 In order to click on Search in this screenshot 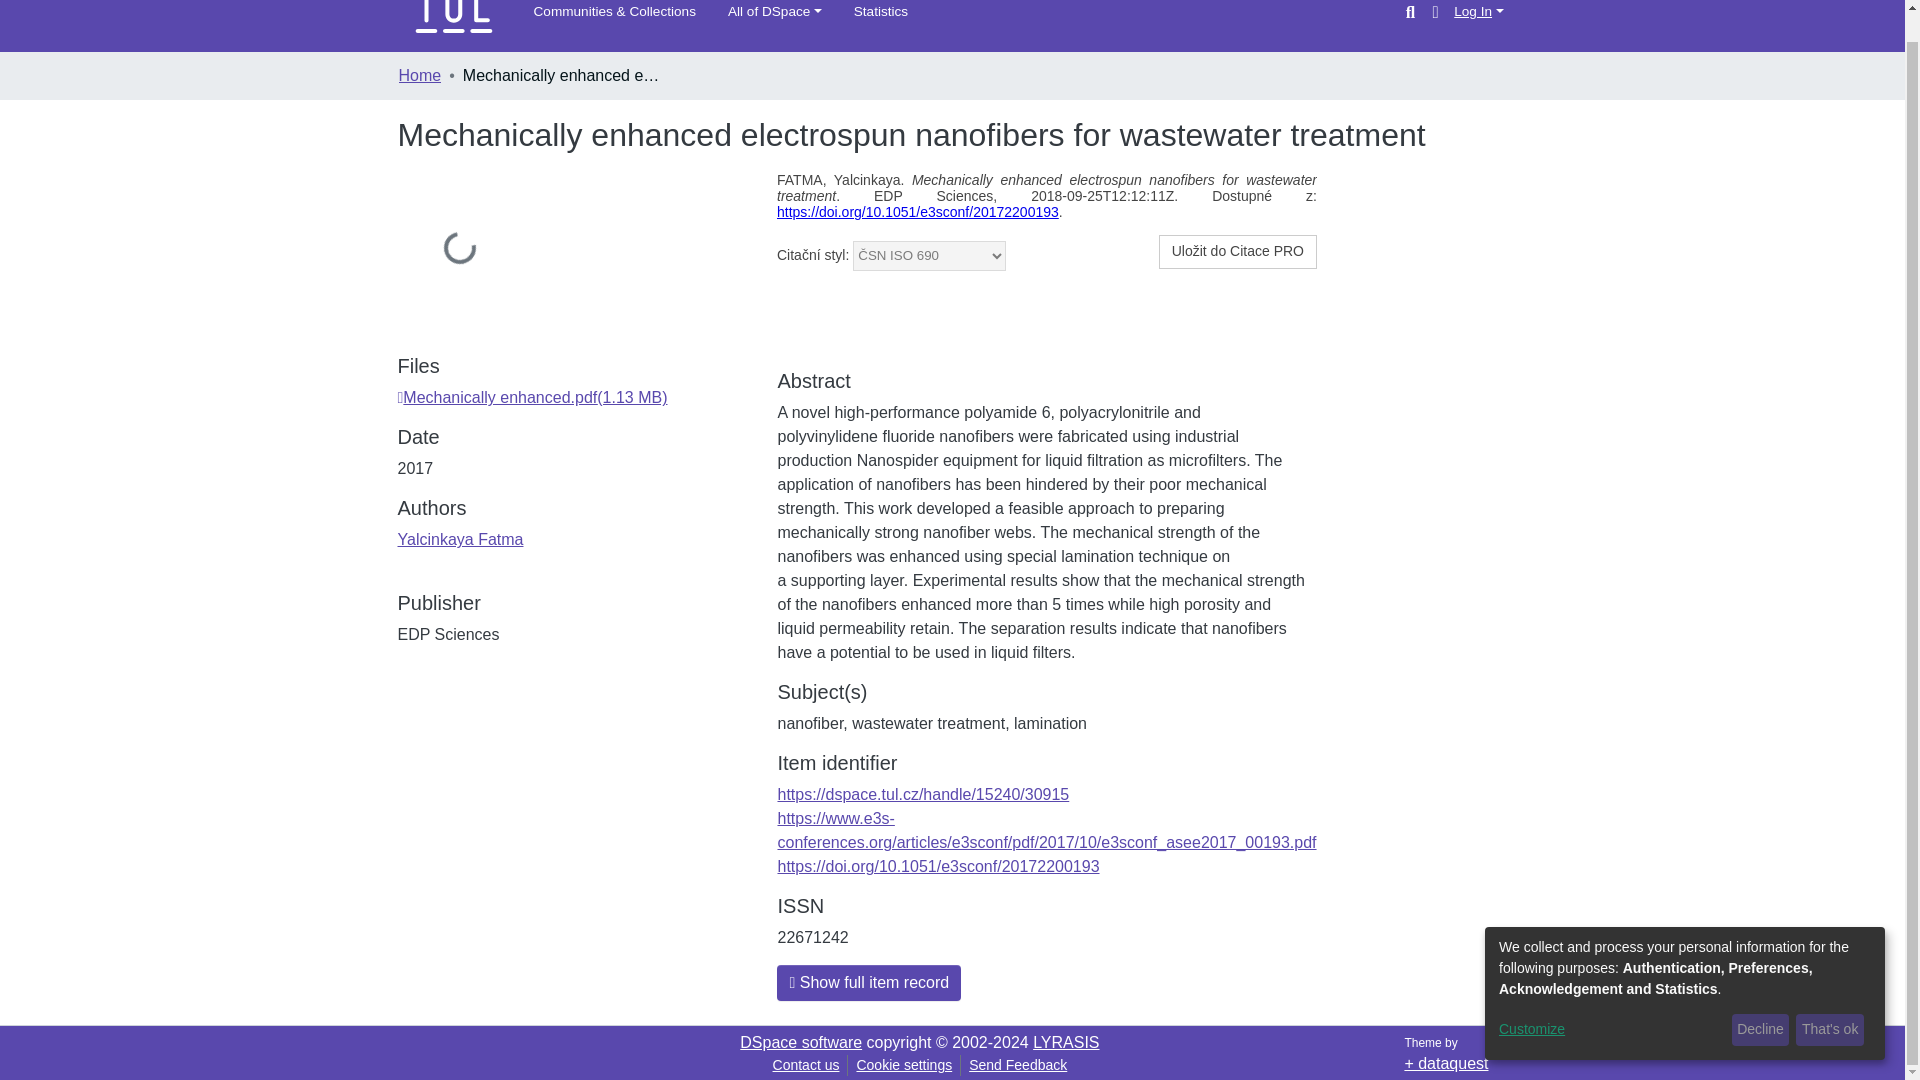, I will do `click(1410, 12)`.